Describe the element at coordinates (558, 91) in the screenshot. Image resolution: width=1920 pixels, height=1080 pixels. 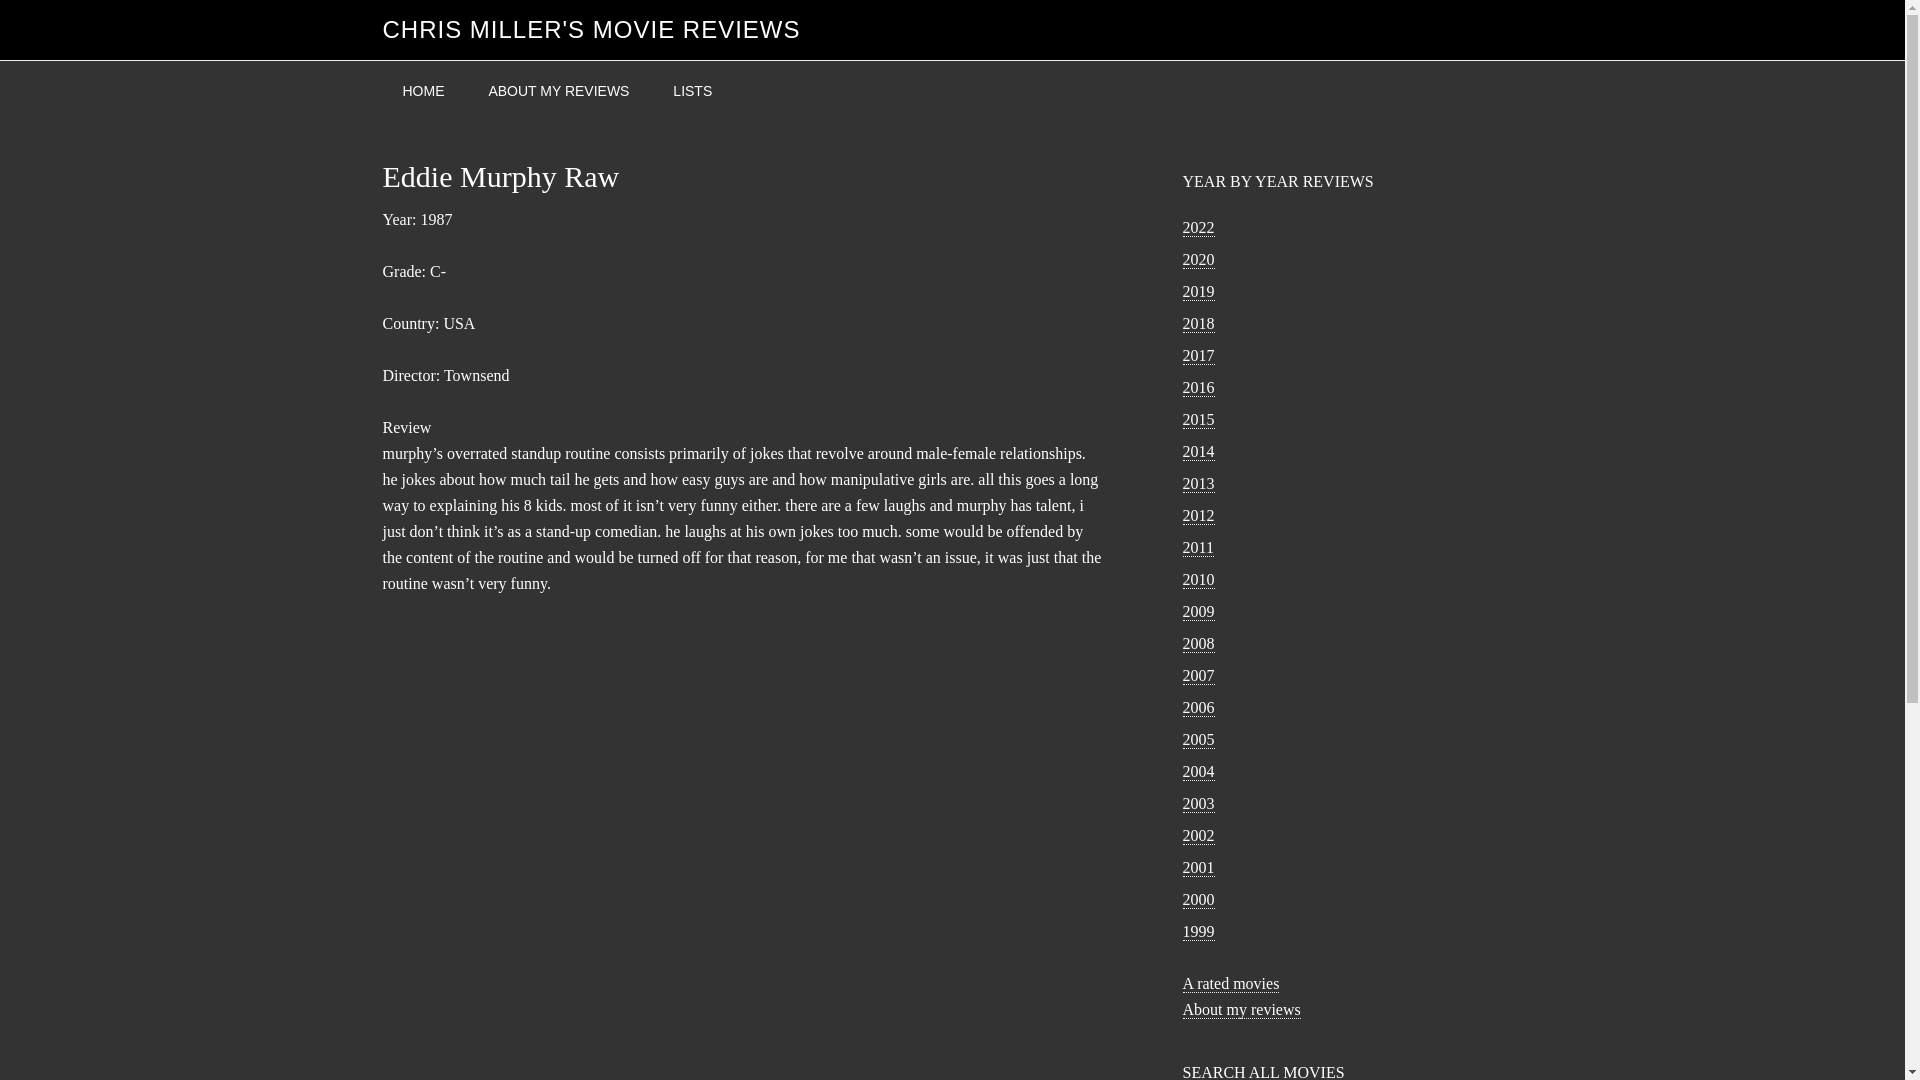
I see `ABOUT MY REVIEWS` at that location.